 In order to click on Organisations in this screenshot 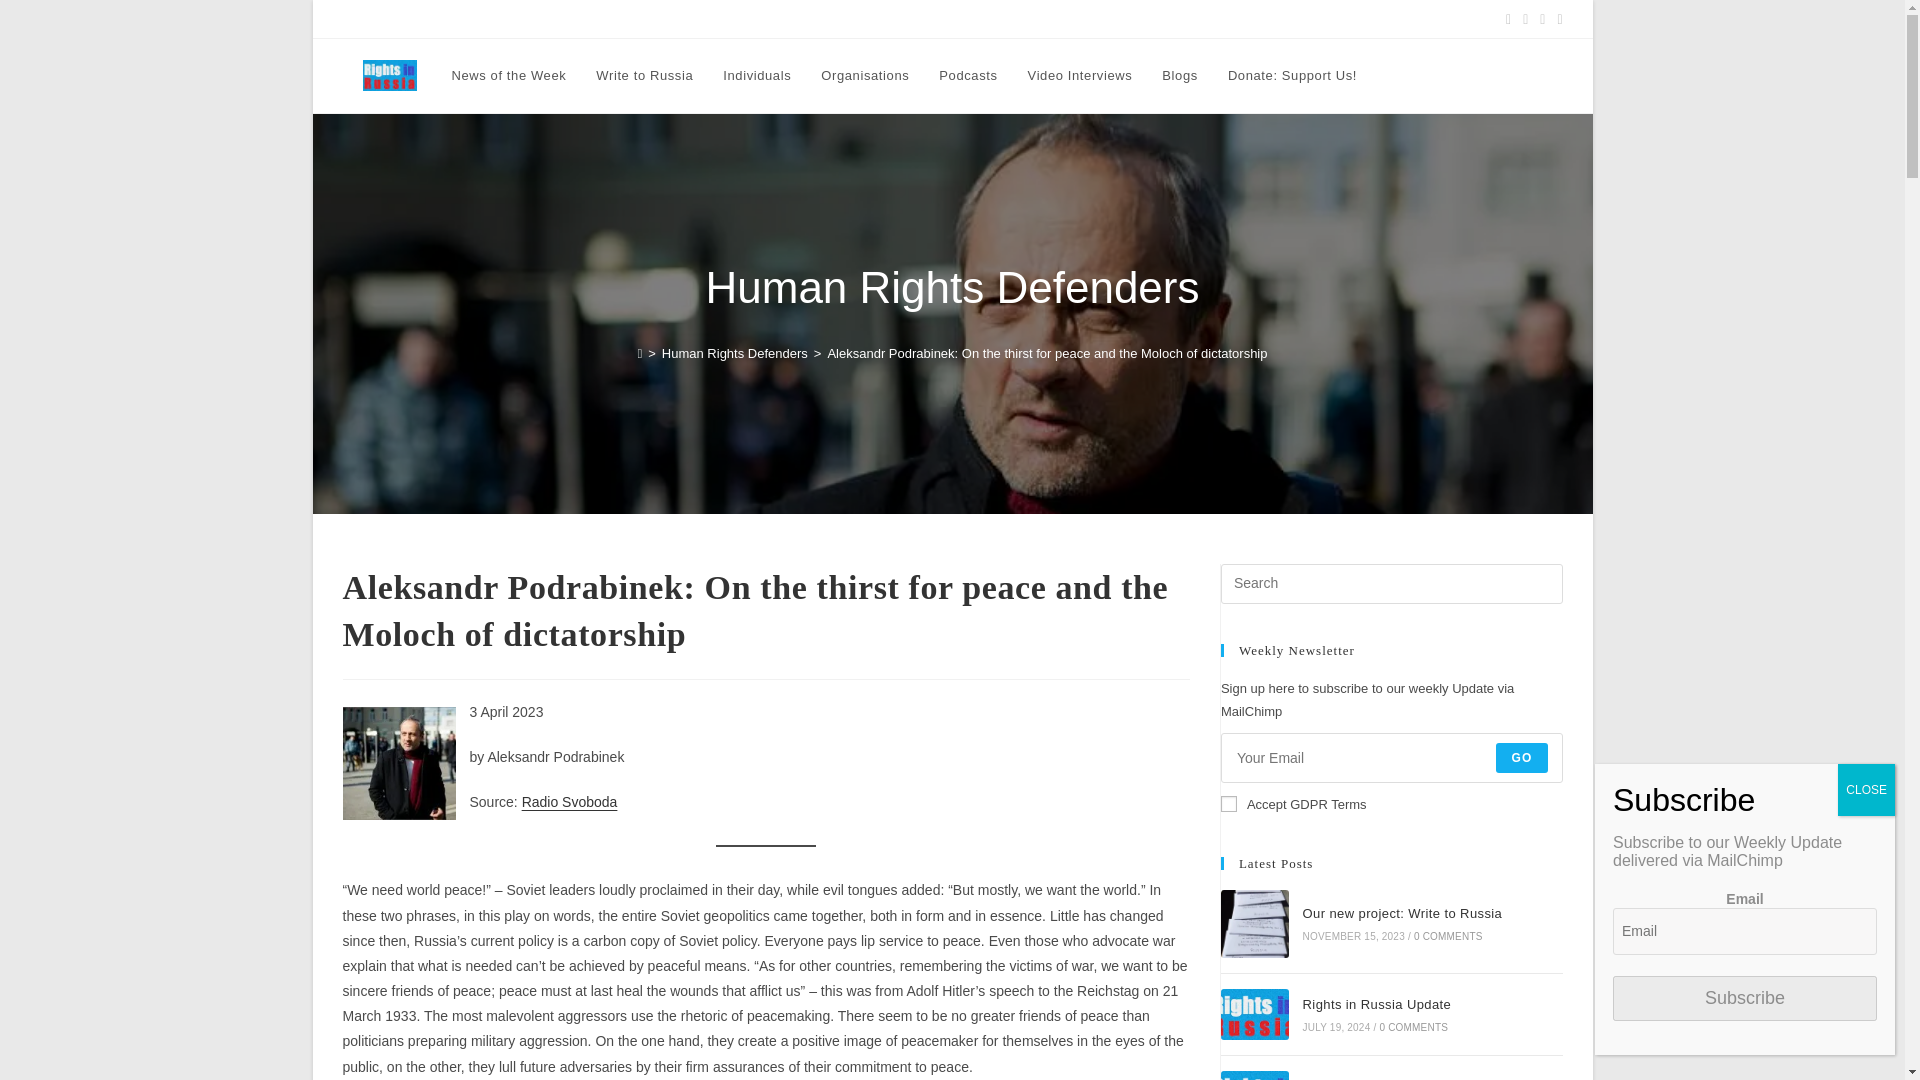, I will do `click(864, 76)`.